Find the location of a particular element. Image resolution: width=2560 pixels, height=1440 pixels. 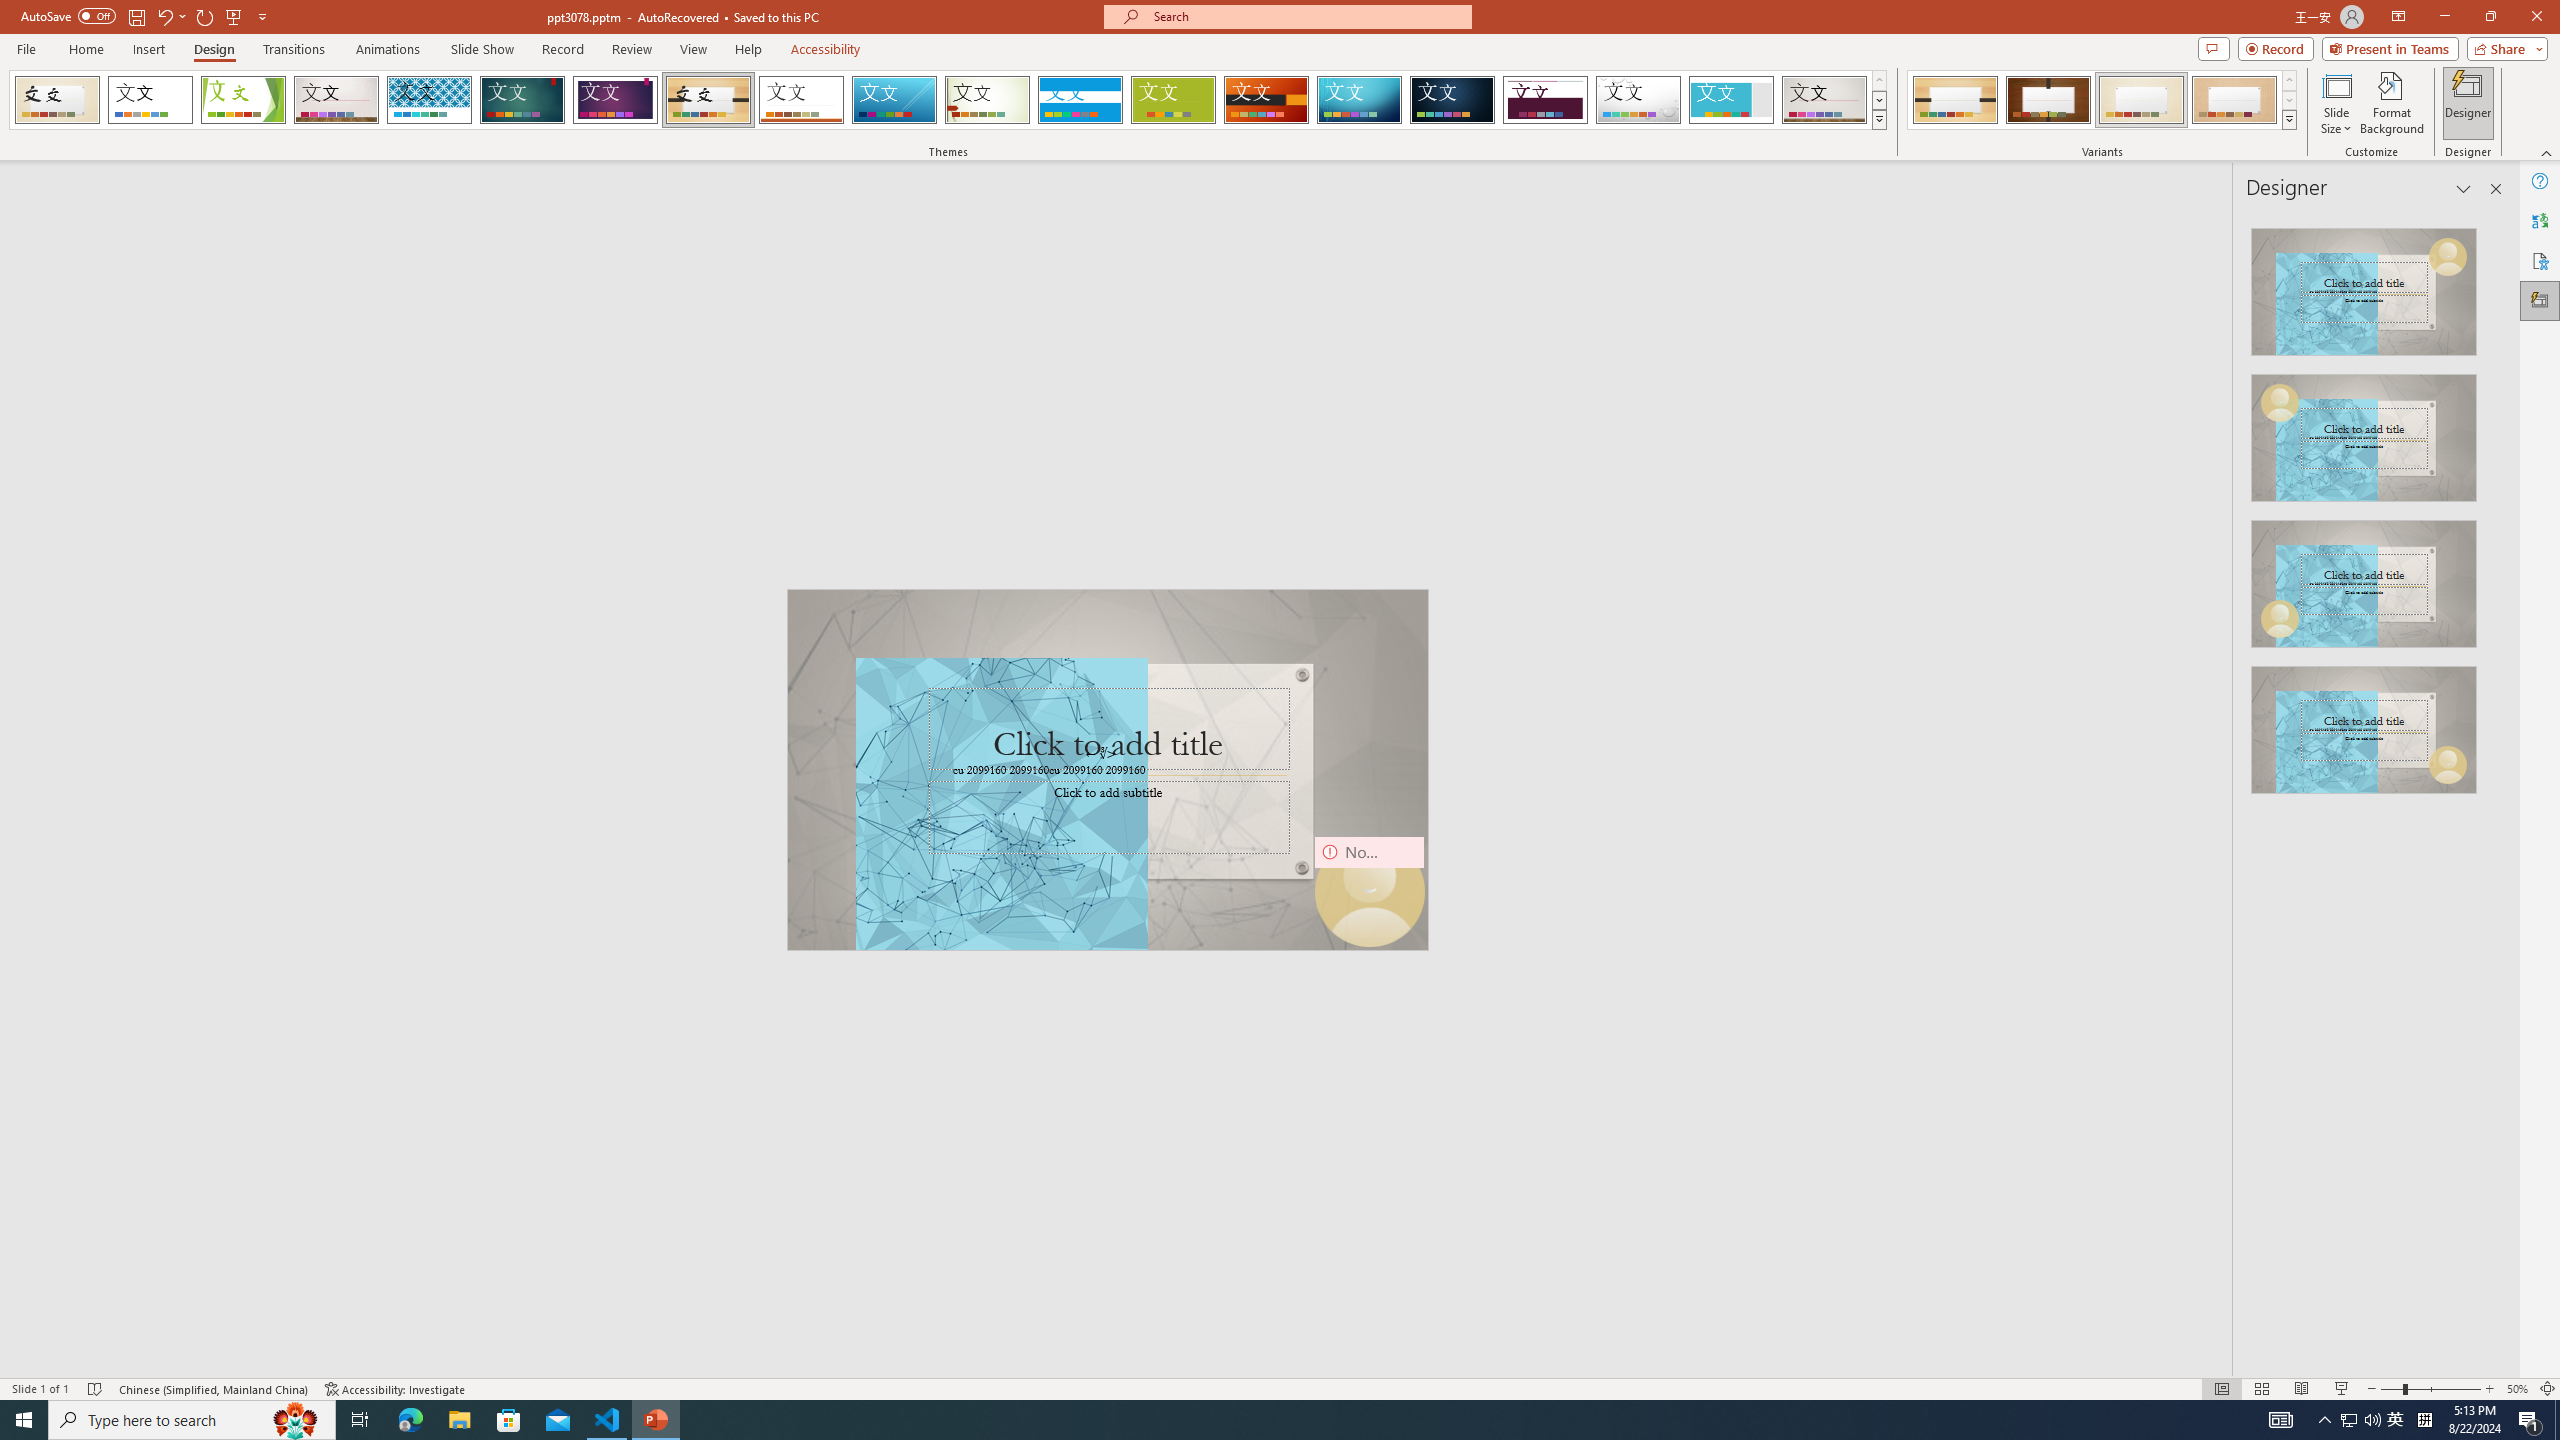

Gallery is located at coordinates (1825, 100).